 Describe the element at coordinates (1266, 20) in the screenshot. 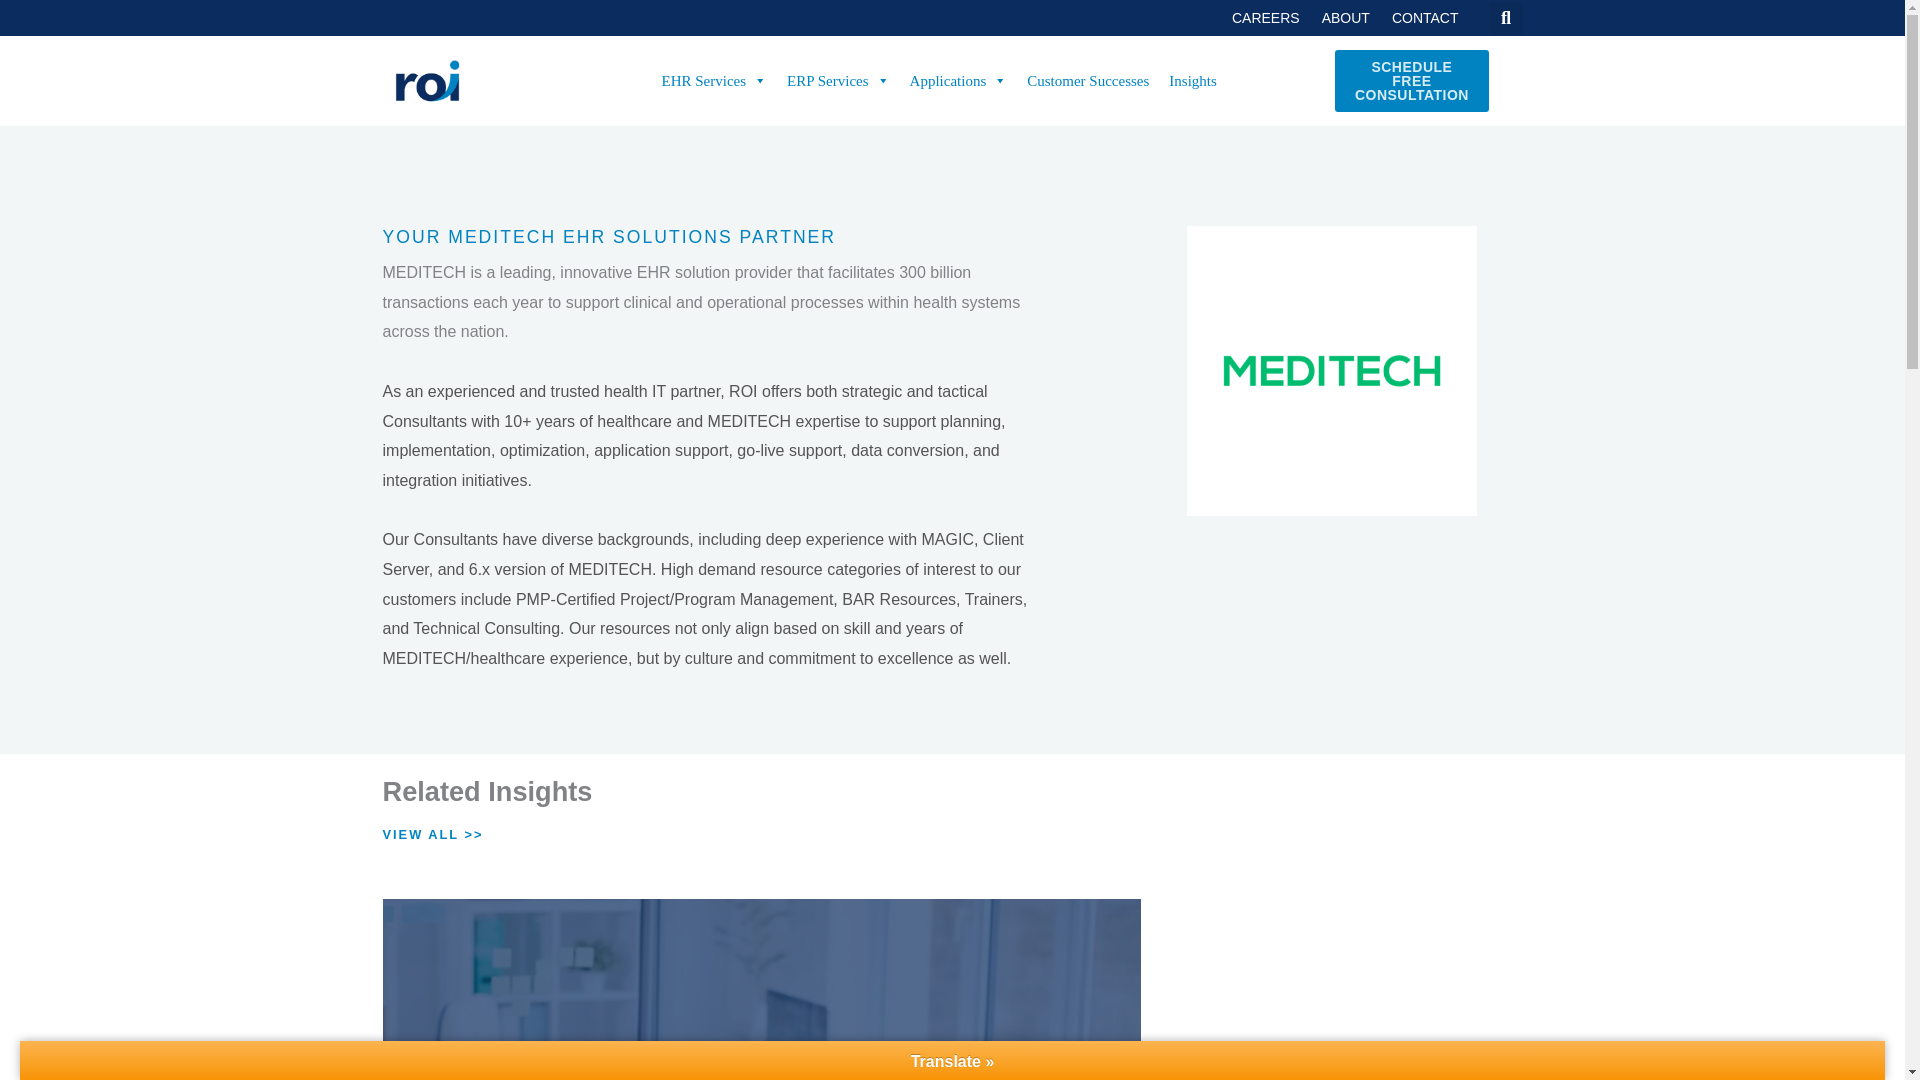

I see `CAREERS` at that location.